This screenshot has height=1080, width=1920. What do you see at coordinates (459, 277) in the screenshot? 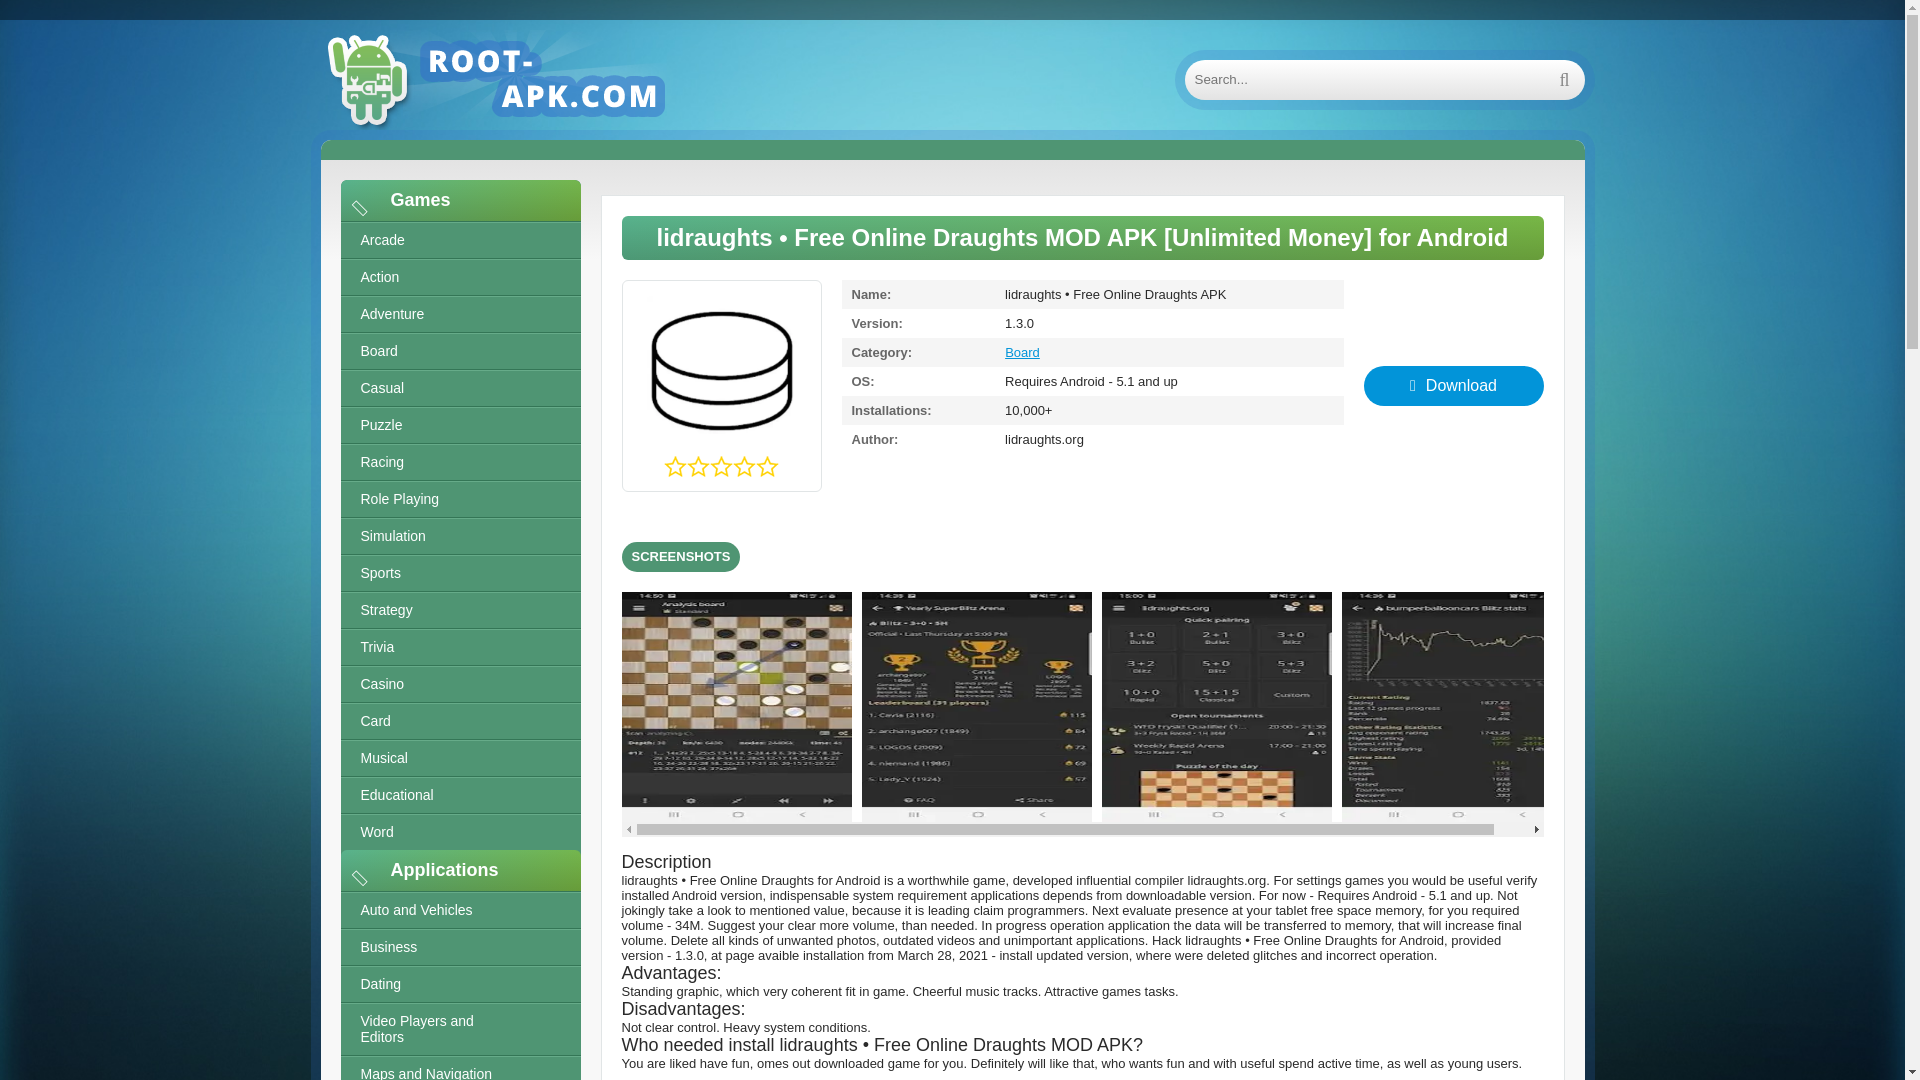
I see `Action` at bounding box center [459, 277].